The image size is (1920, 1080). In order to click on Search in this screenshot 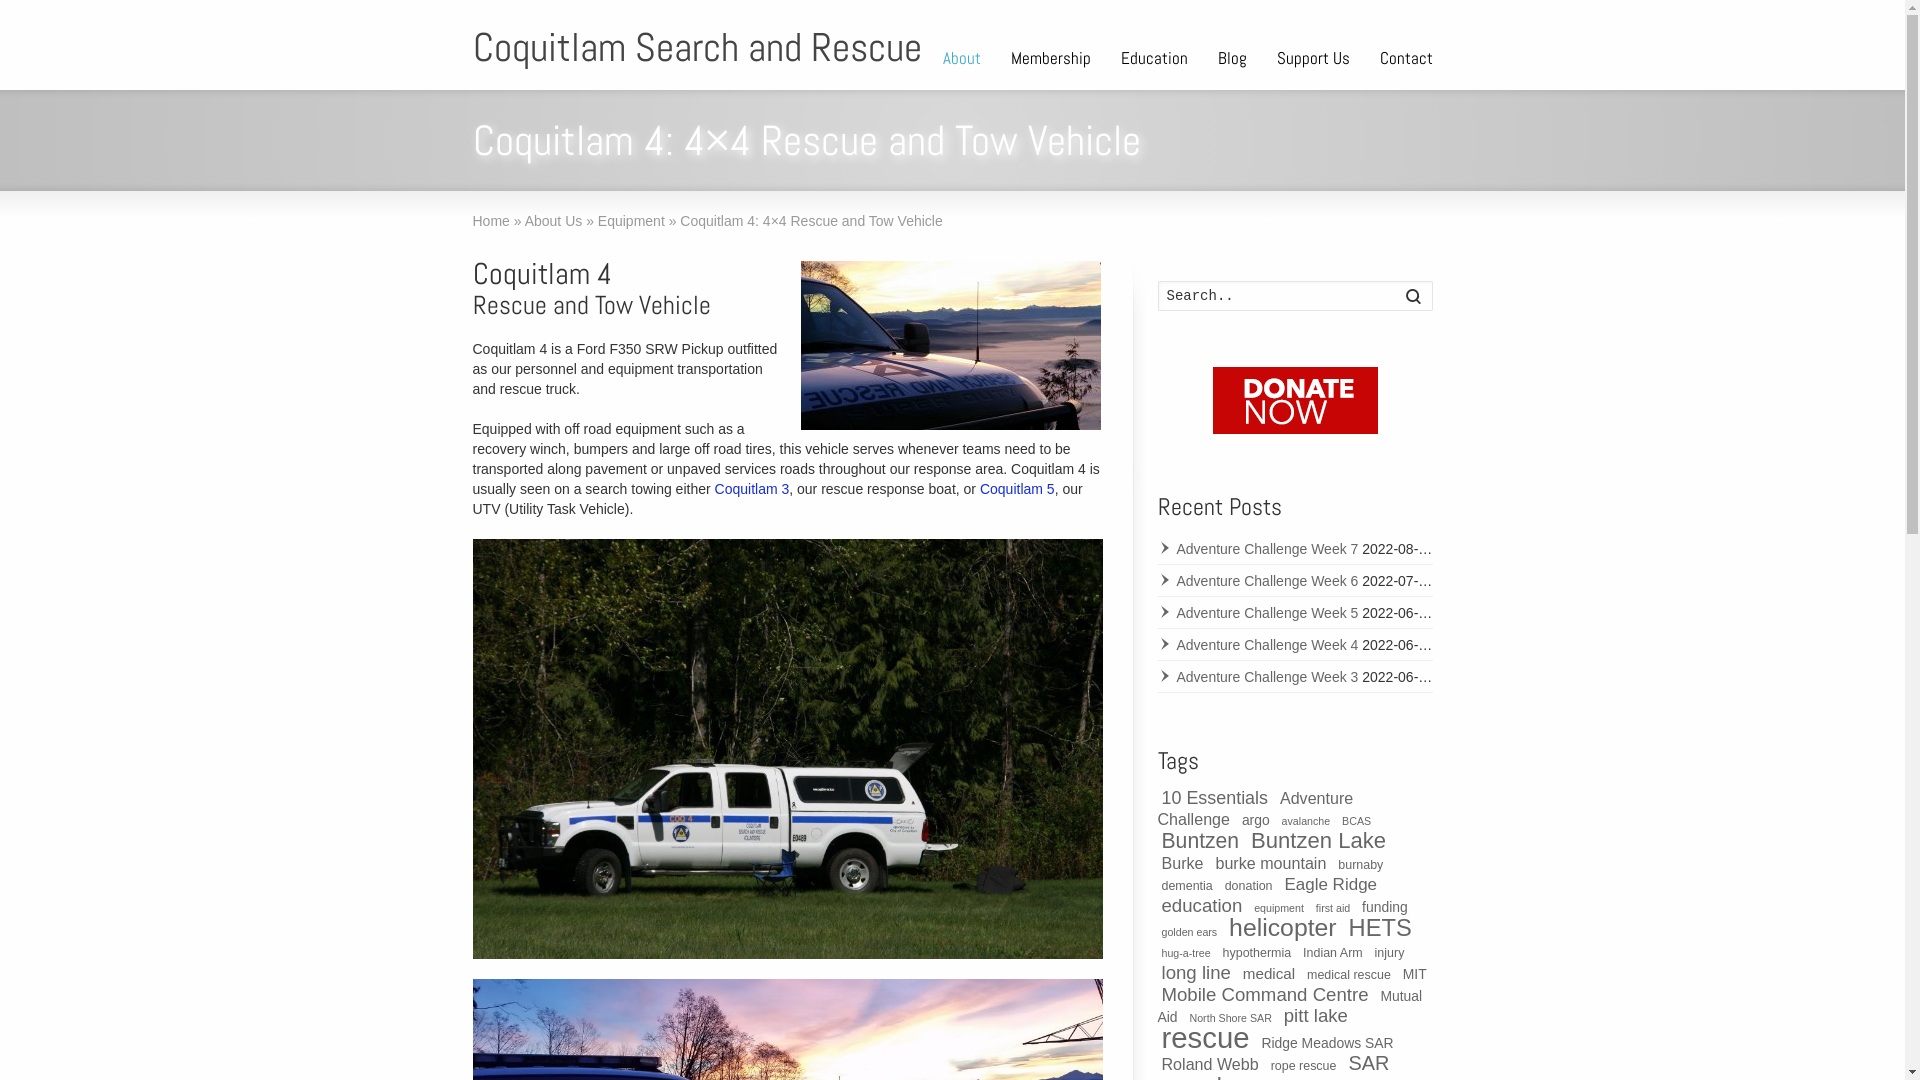, I will do `click(1412, 297)`.